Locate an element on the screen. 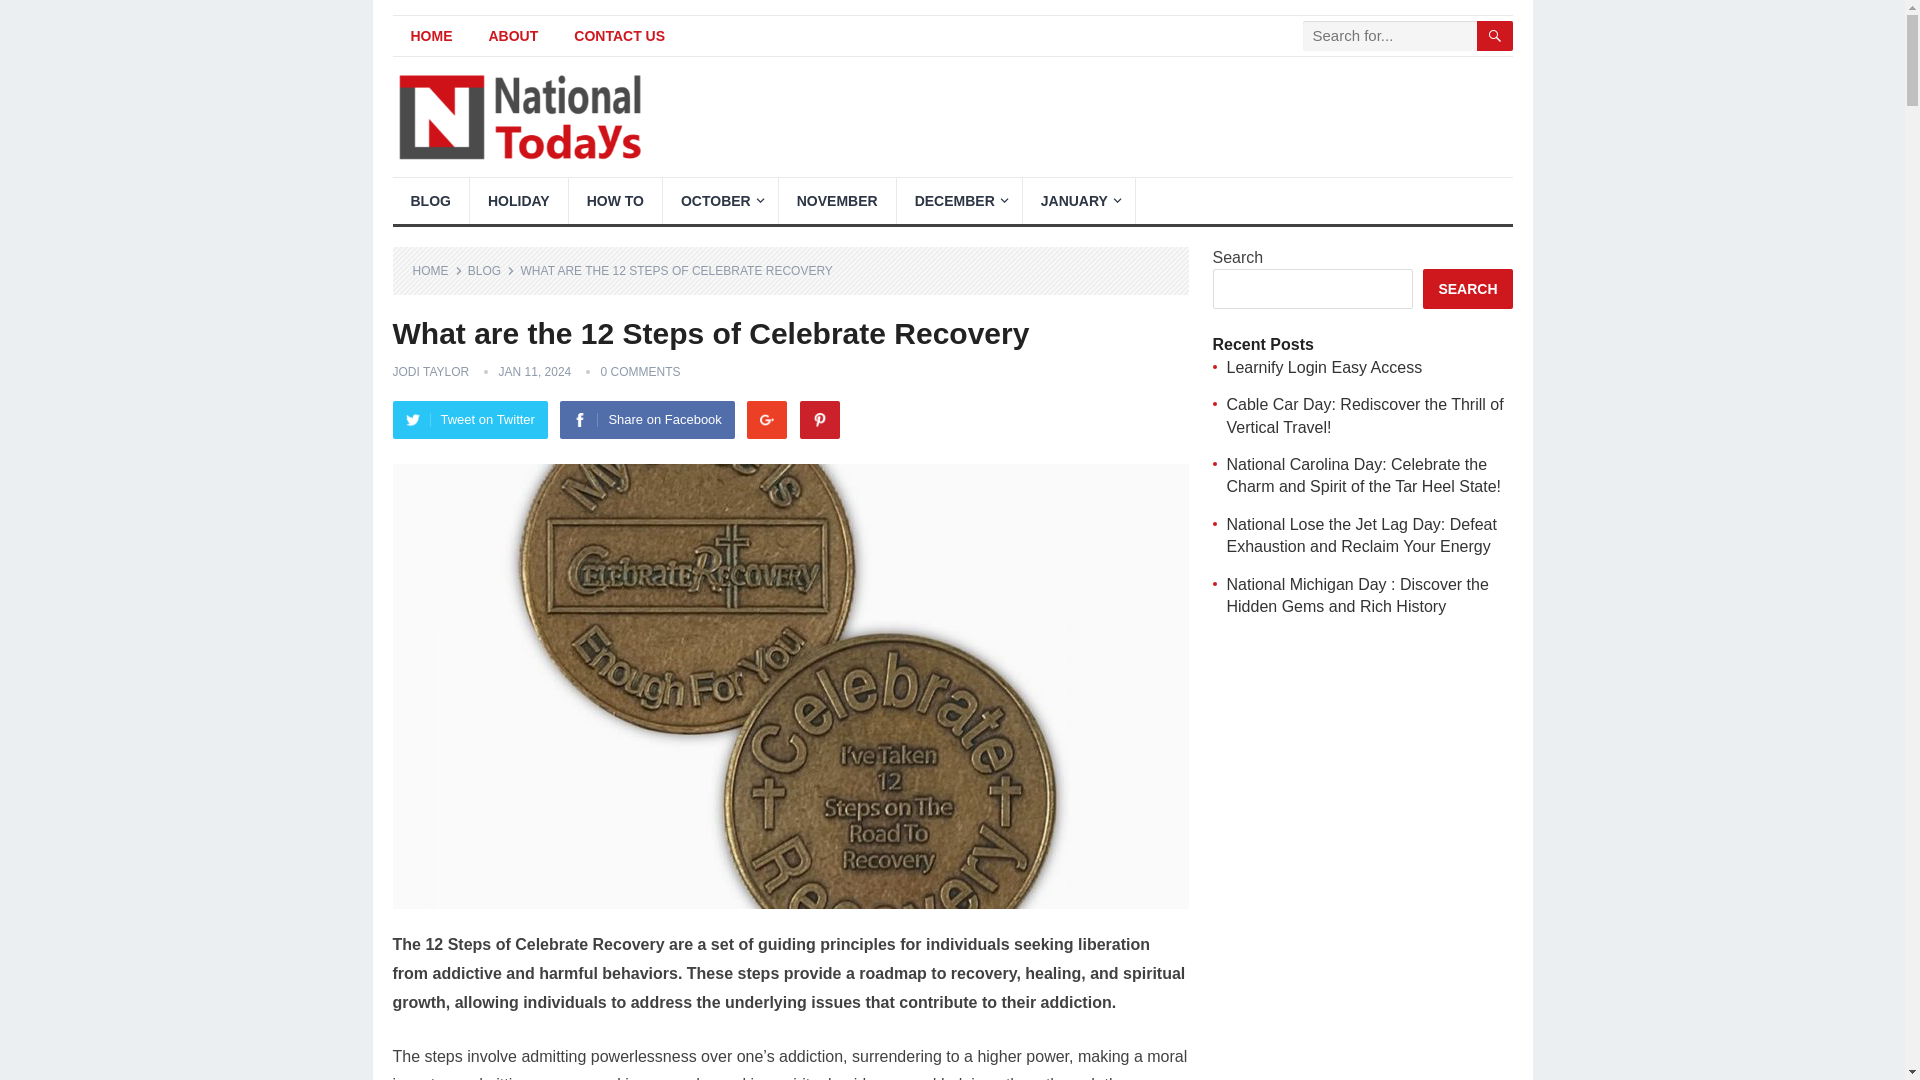 This screenshot has width=1920, height=1080. BLOG is located at coordinates (430, 200).